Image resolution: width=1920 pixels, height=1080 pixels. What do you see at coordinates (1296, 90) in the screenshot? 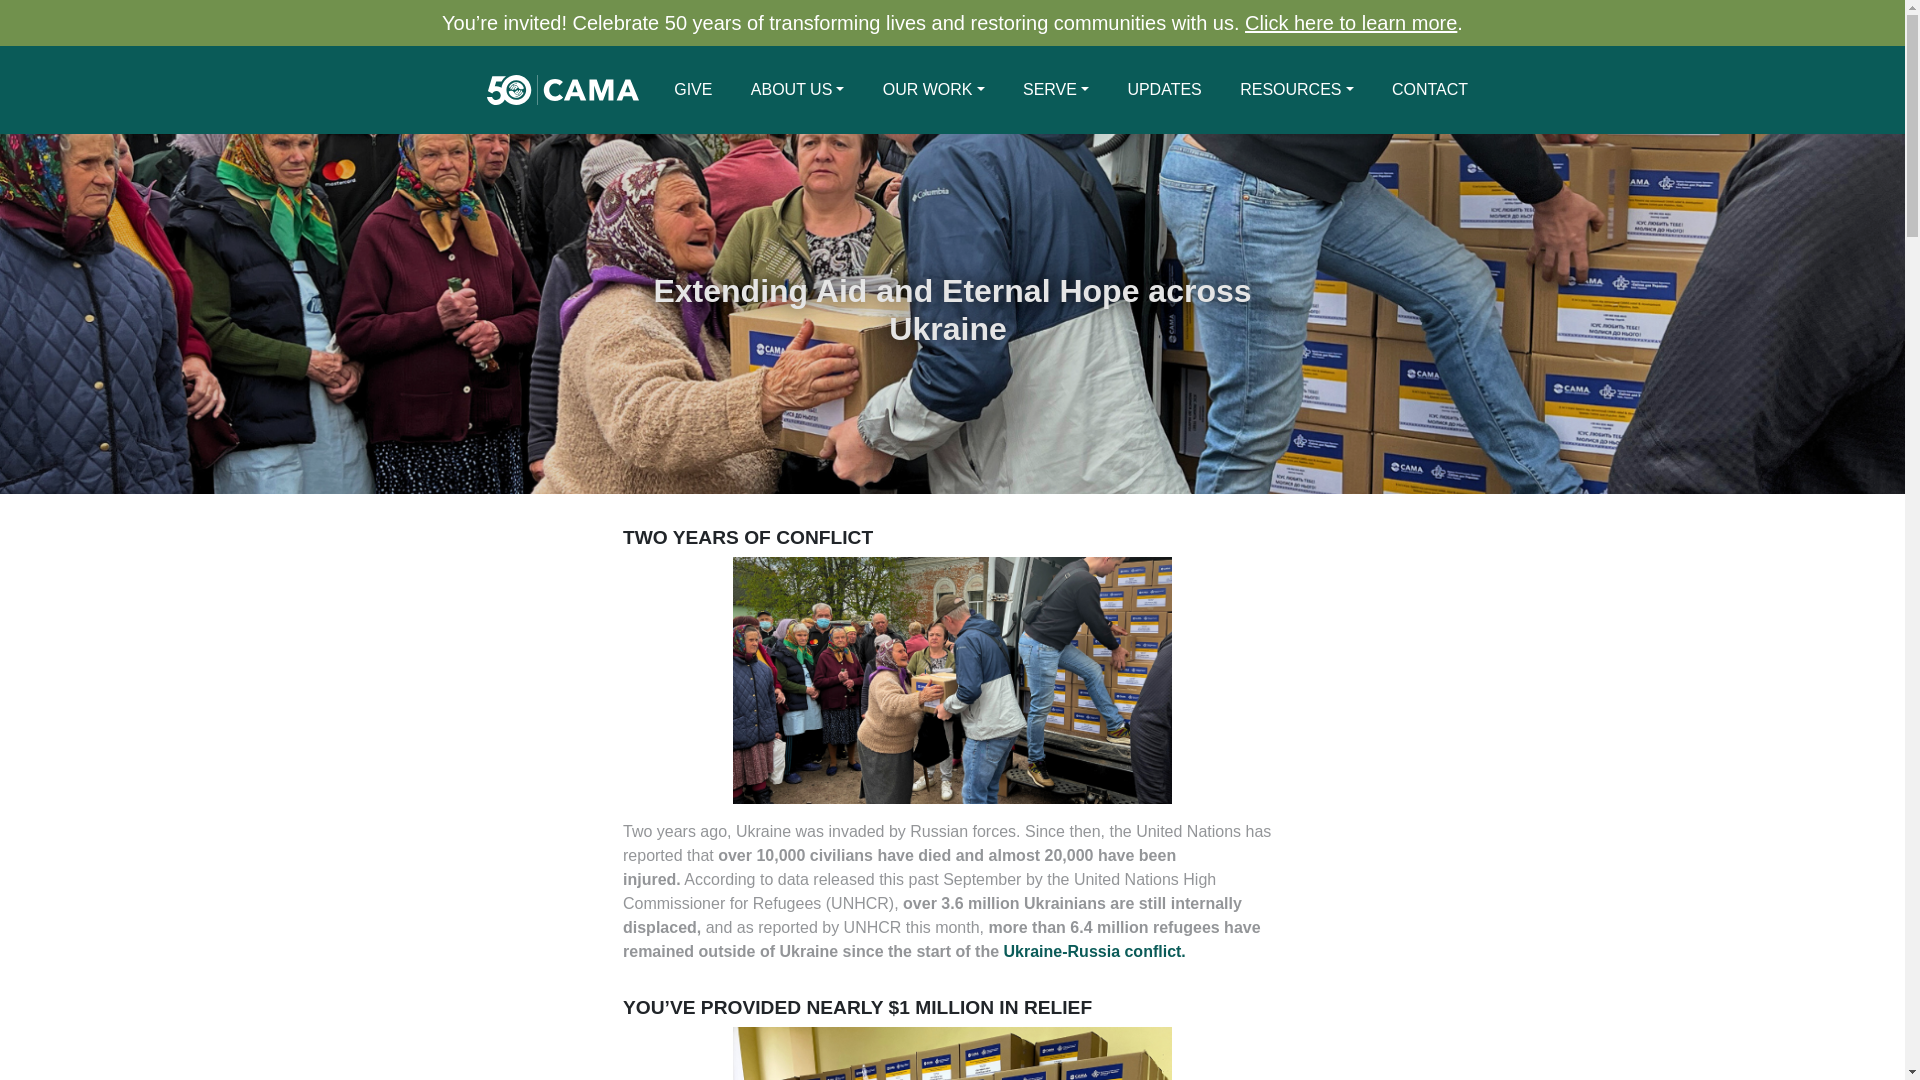
I see `RESOURCES` at bounding box center [1296, 90].